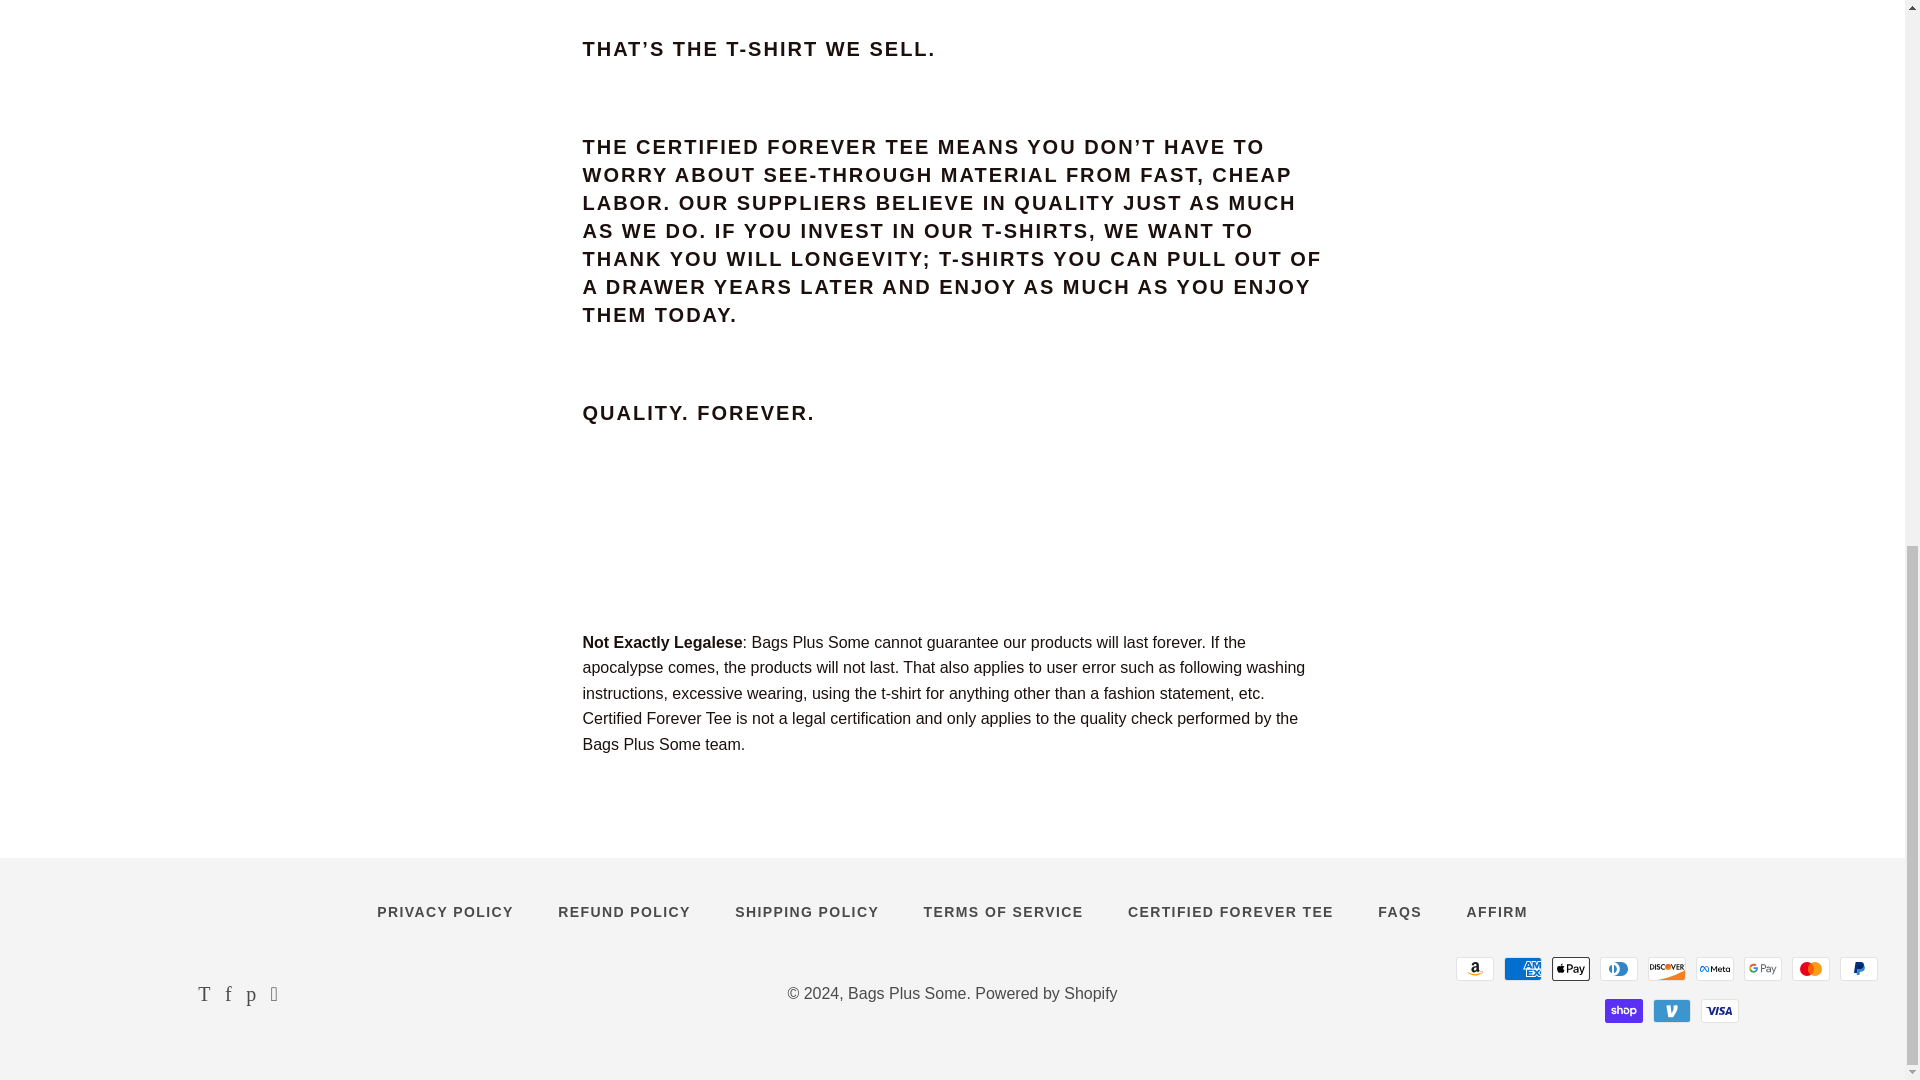 This screenshot has width=1920, height=1080. I want to click on Bags Plus Some on Pinterest, so click(250, 996).